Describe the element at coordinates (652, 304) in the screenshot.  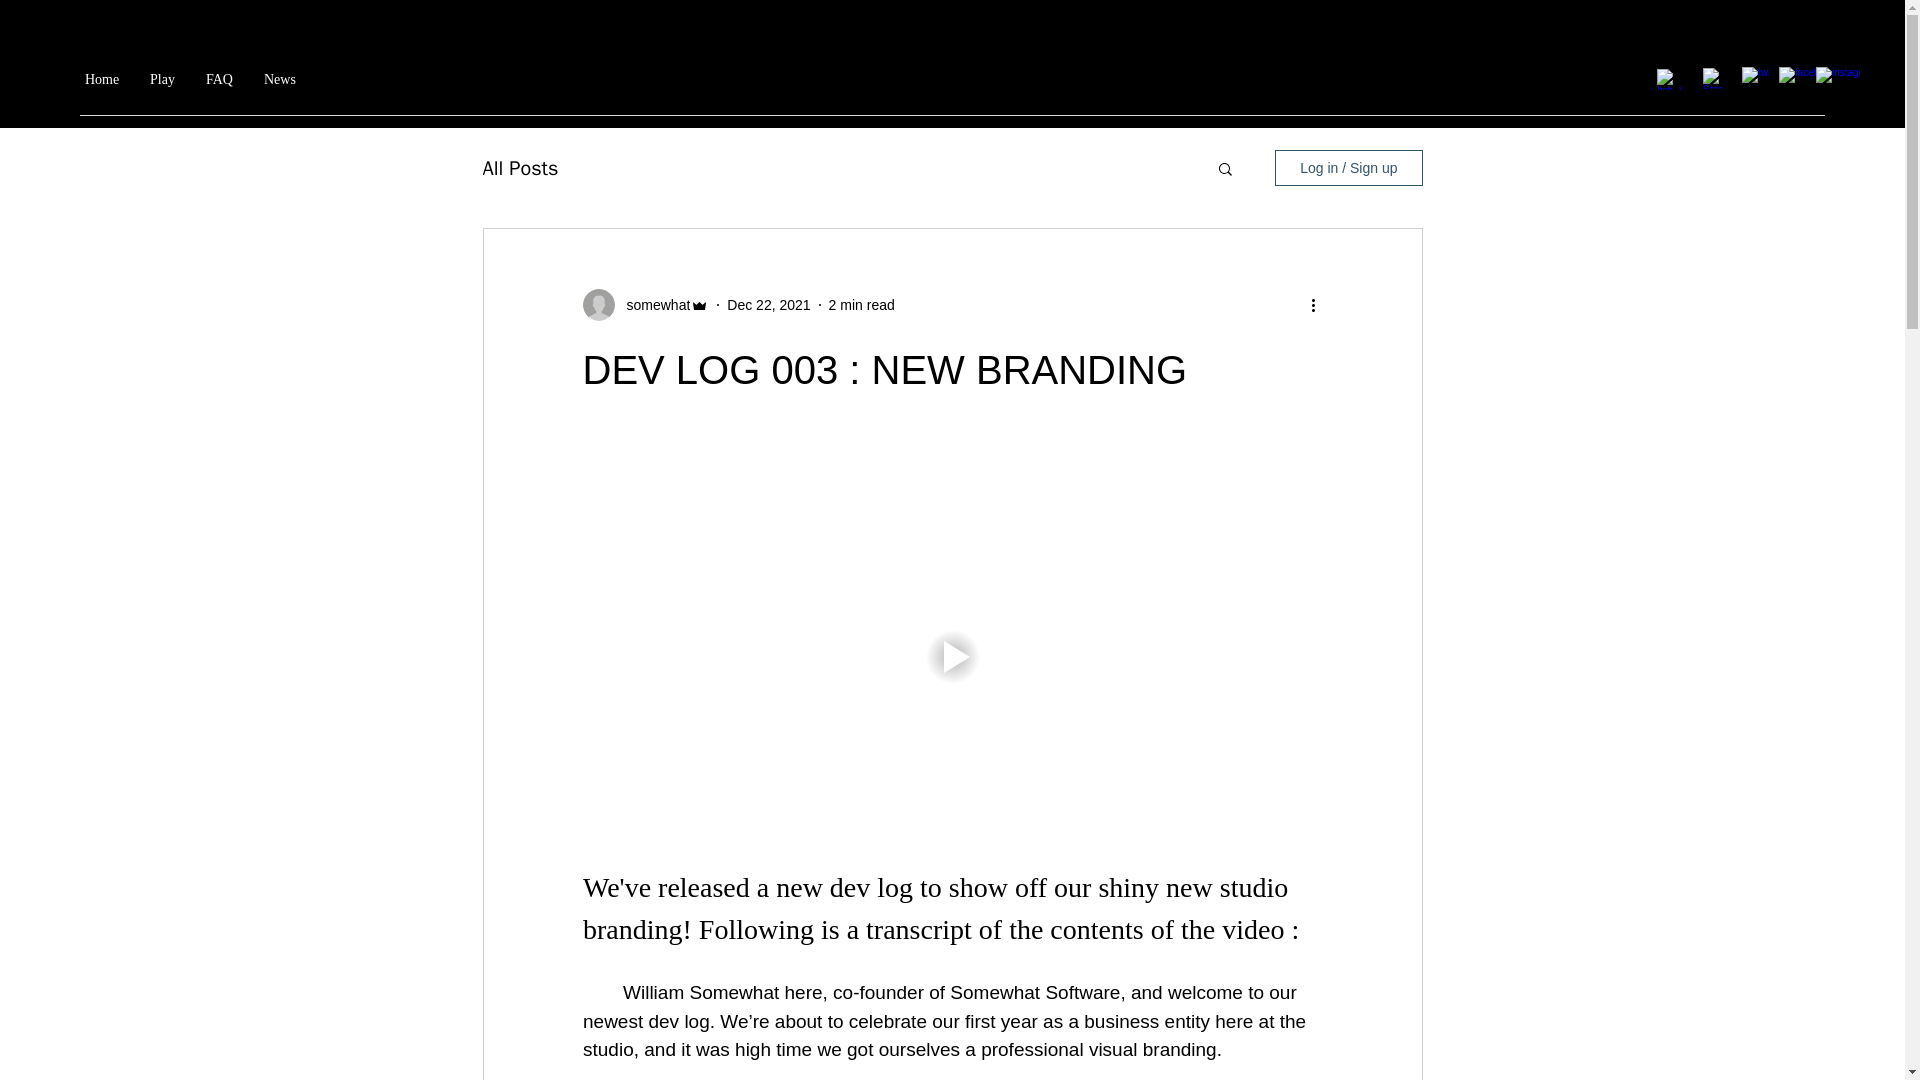
I see `somewhat` at that location.